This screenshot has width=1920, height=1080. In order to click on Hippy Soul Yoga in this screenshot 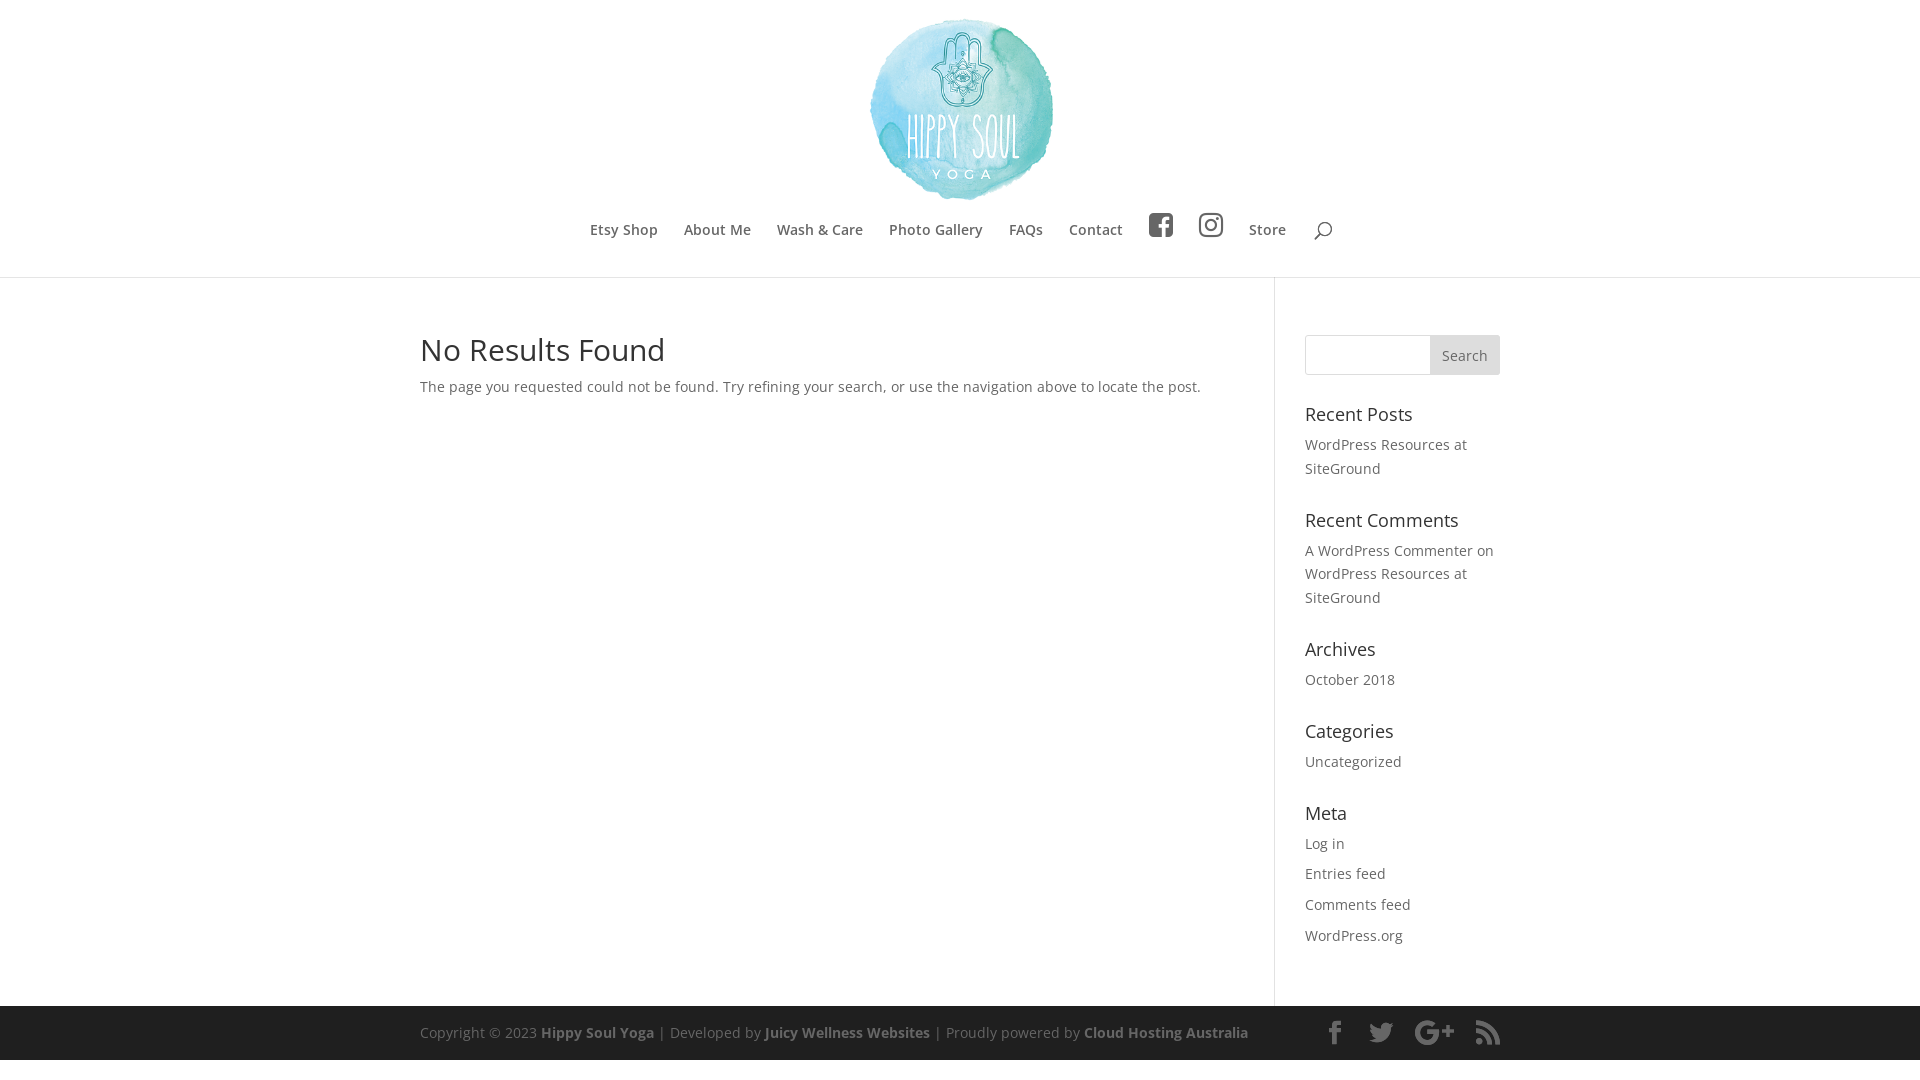, I will do `click(598, 1032)`.